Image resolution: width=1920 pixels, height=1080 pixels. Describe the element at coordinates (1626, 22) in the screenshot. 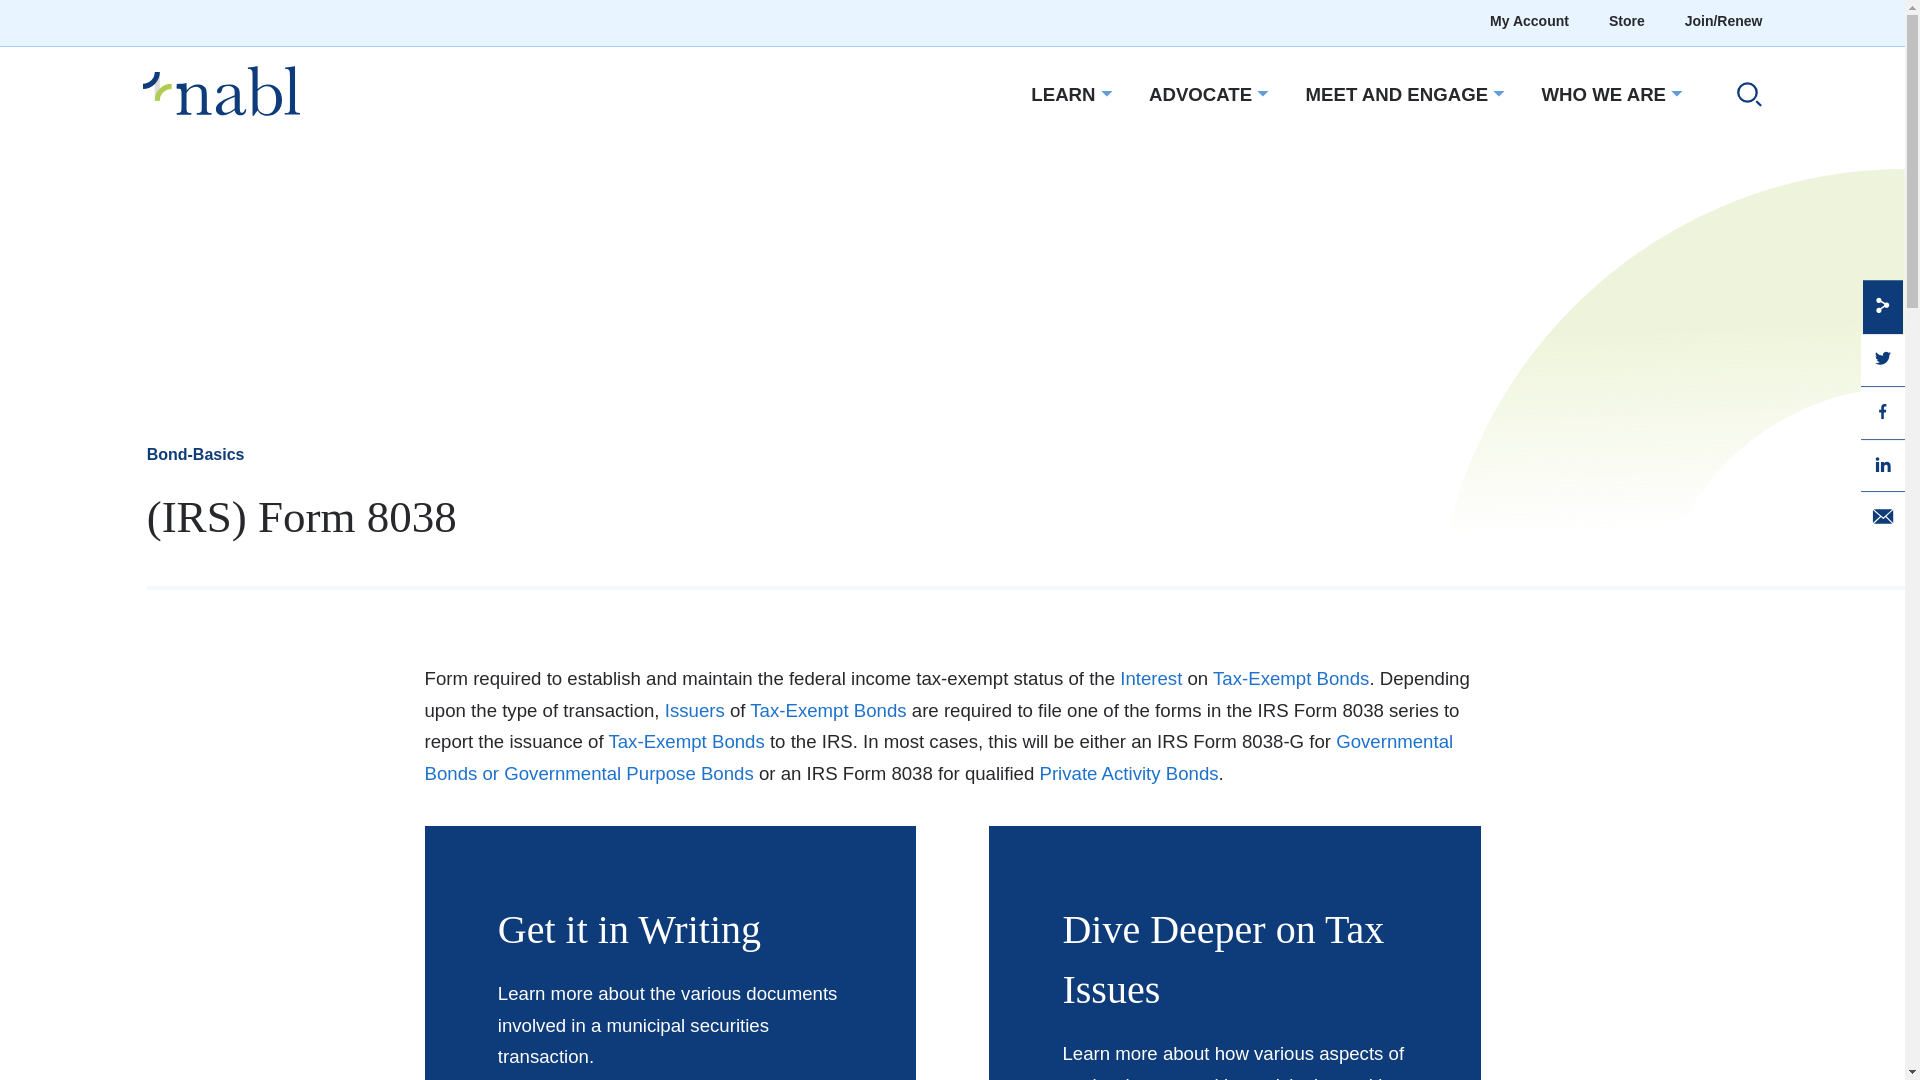

I see `Store` at that location.